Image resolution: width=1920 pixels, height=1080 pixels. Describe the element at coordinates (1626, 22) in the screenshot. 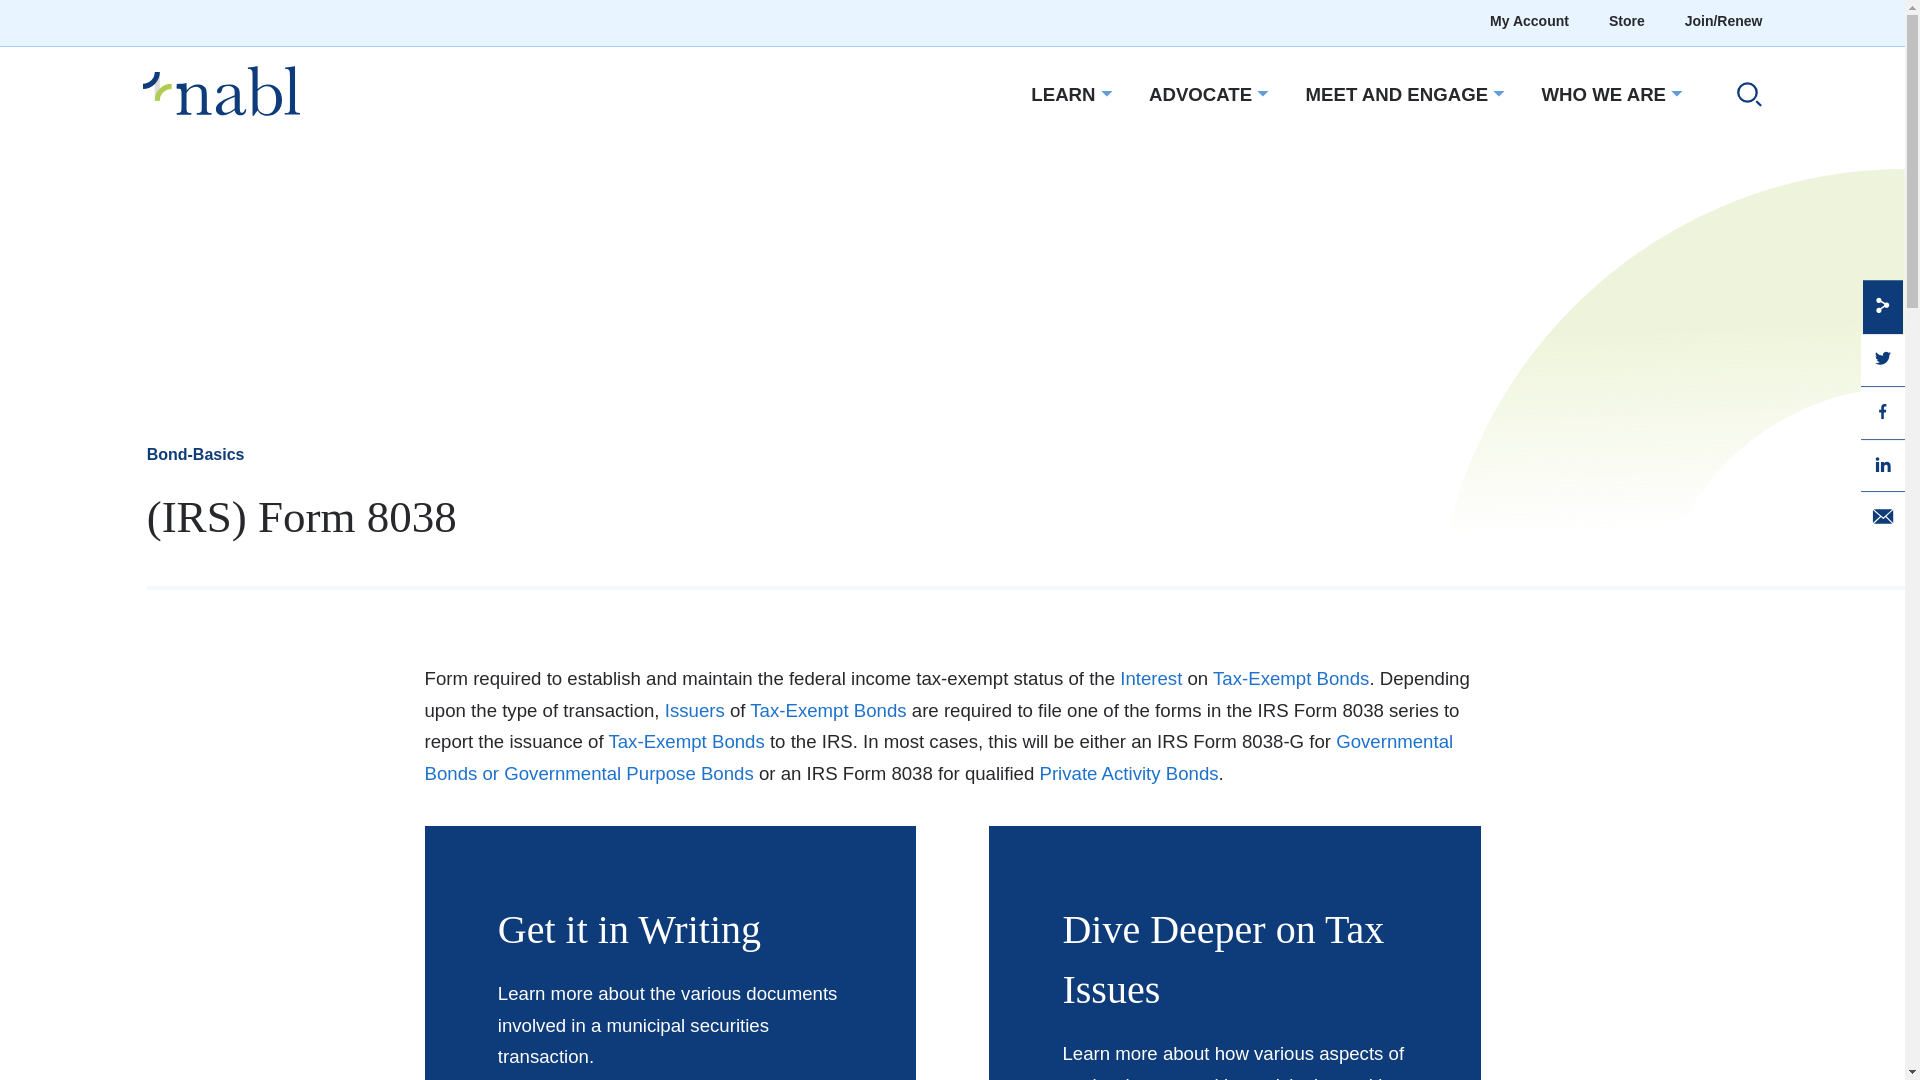

I see `Store` at that location.